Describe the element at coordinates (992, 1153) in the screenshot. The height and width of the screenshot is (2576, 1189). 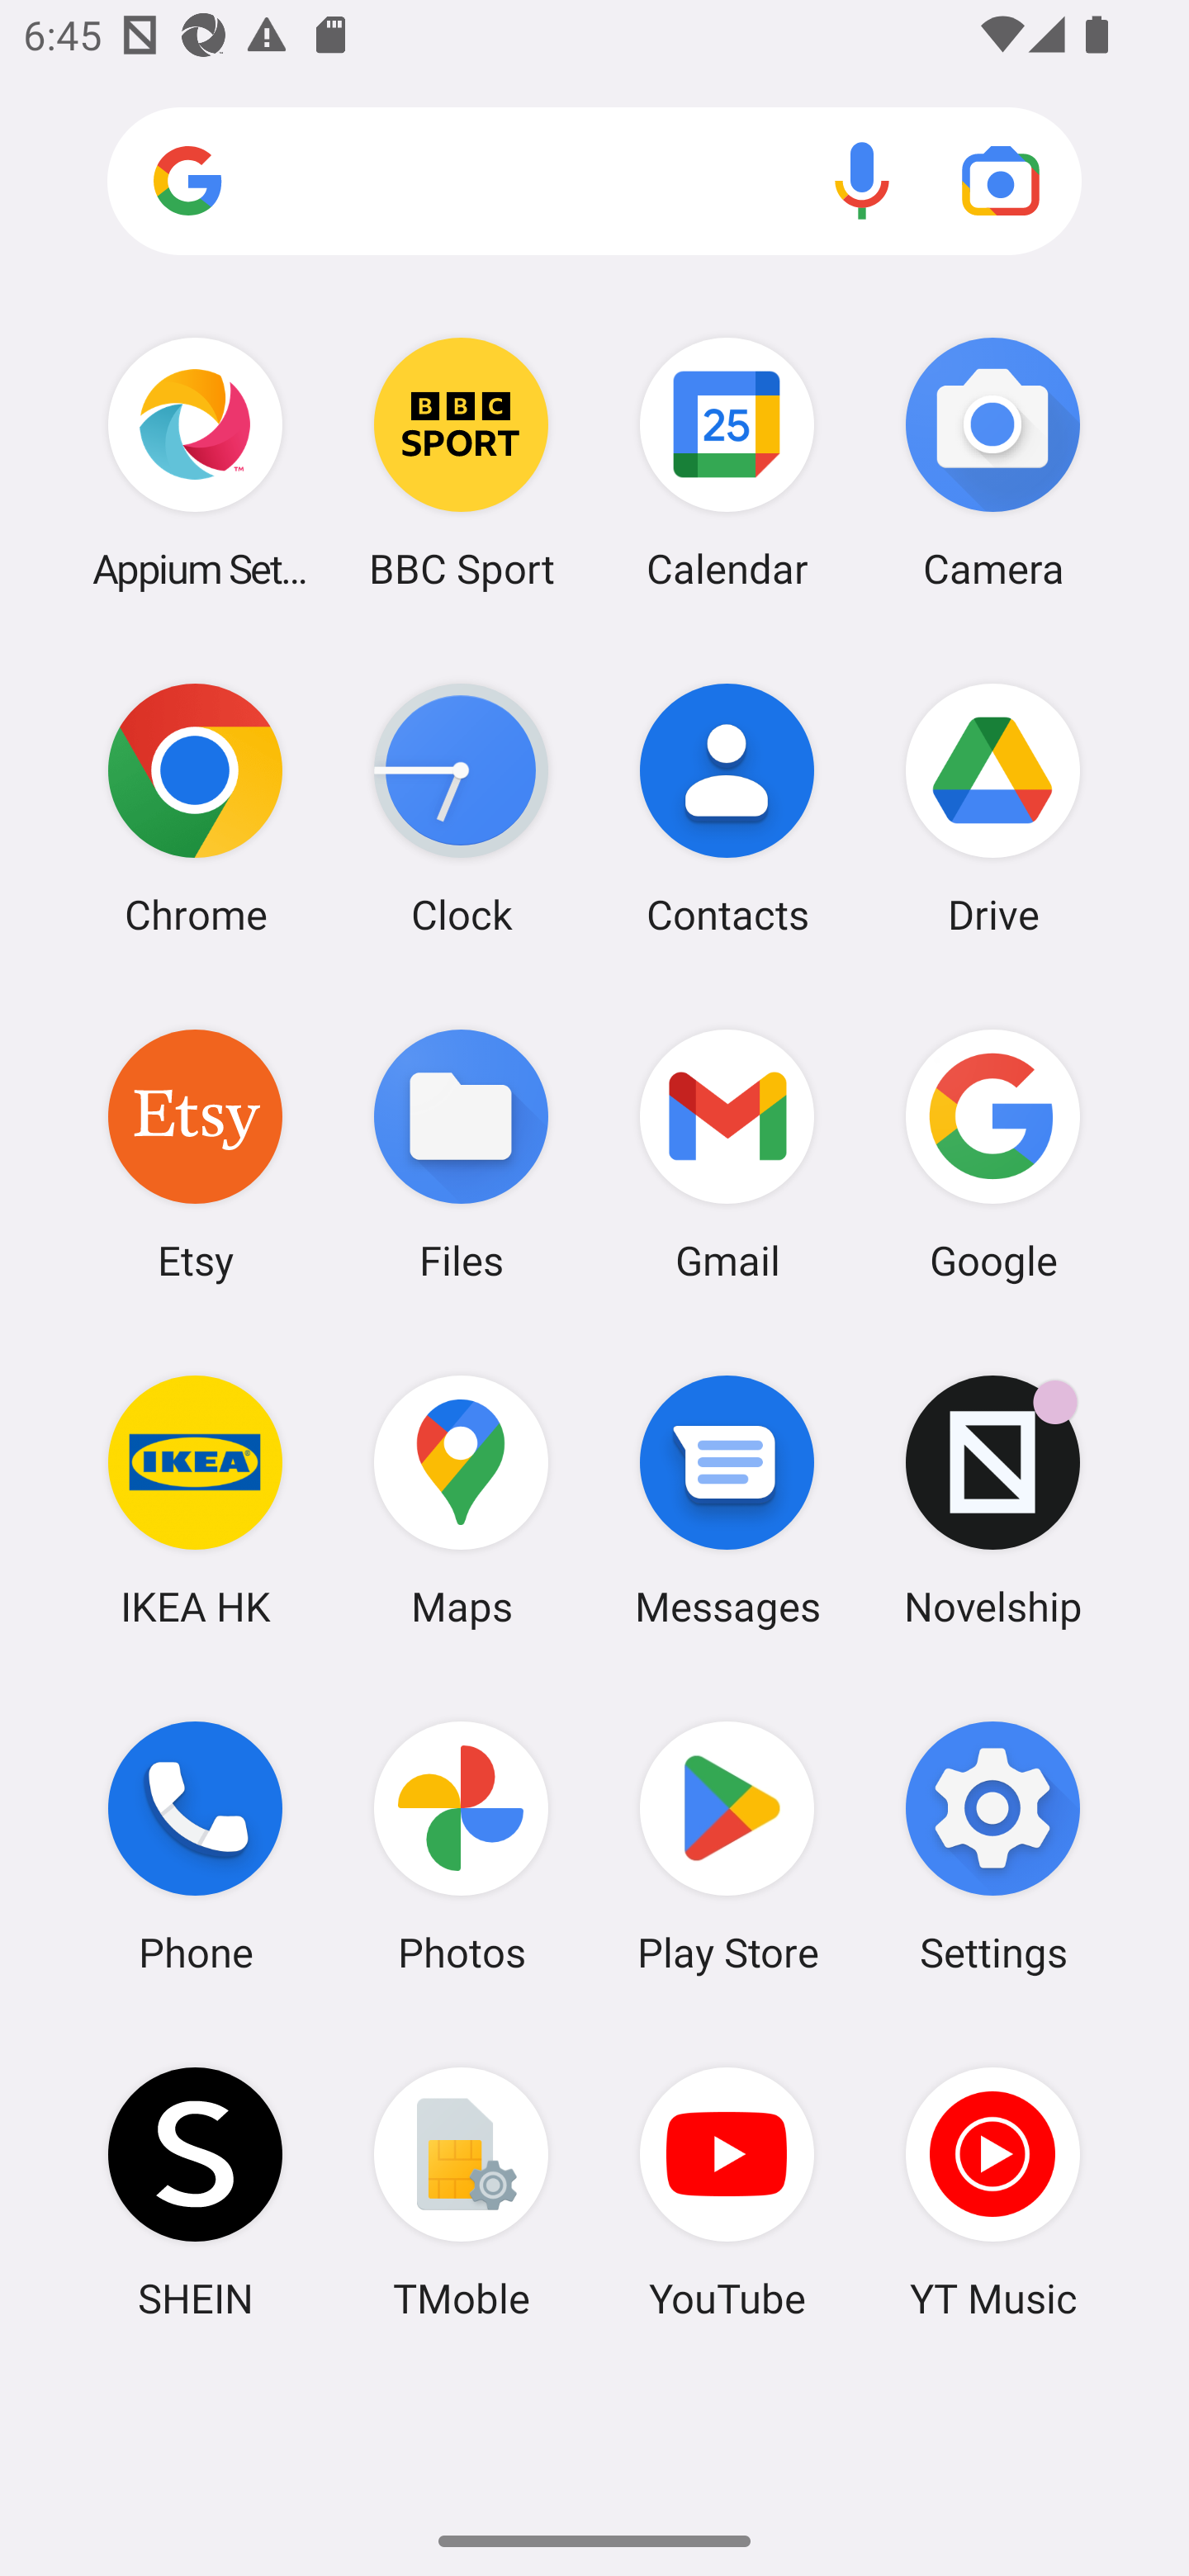
I see `Google` at that location.